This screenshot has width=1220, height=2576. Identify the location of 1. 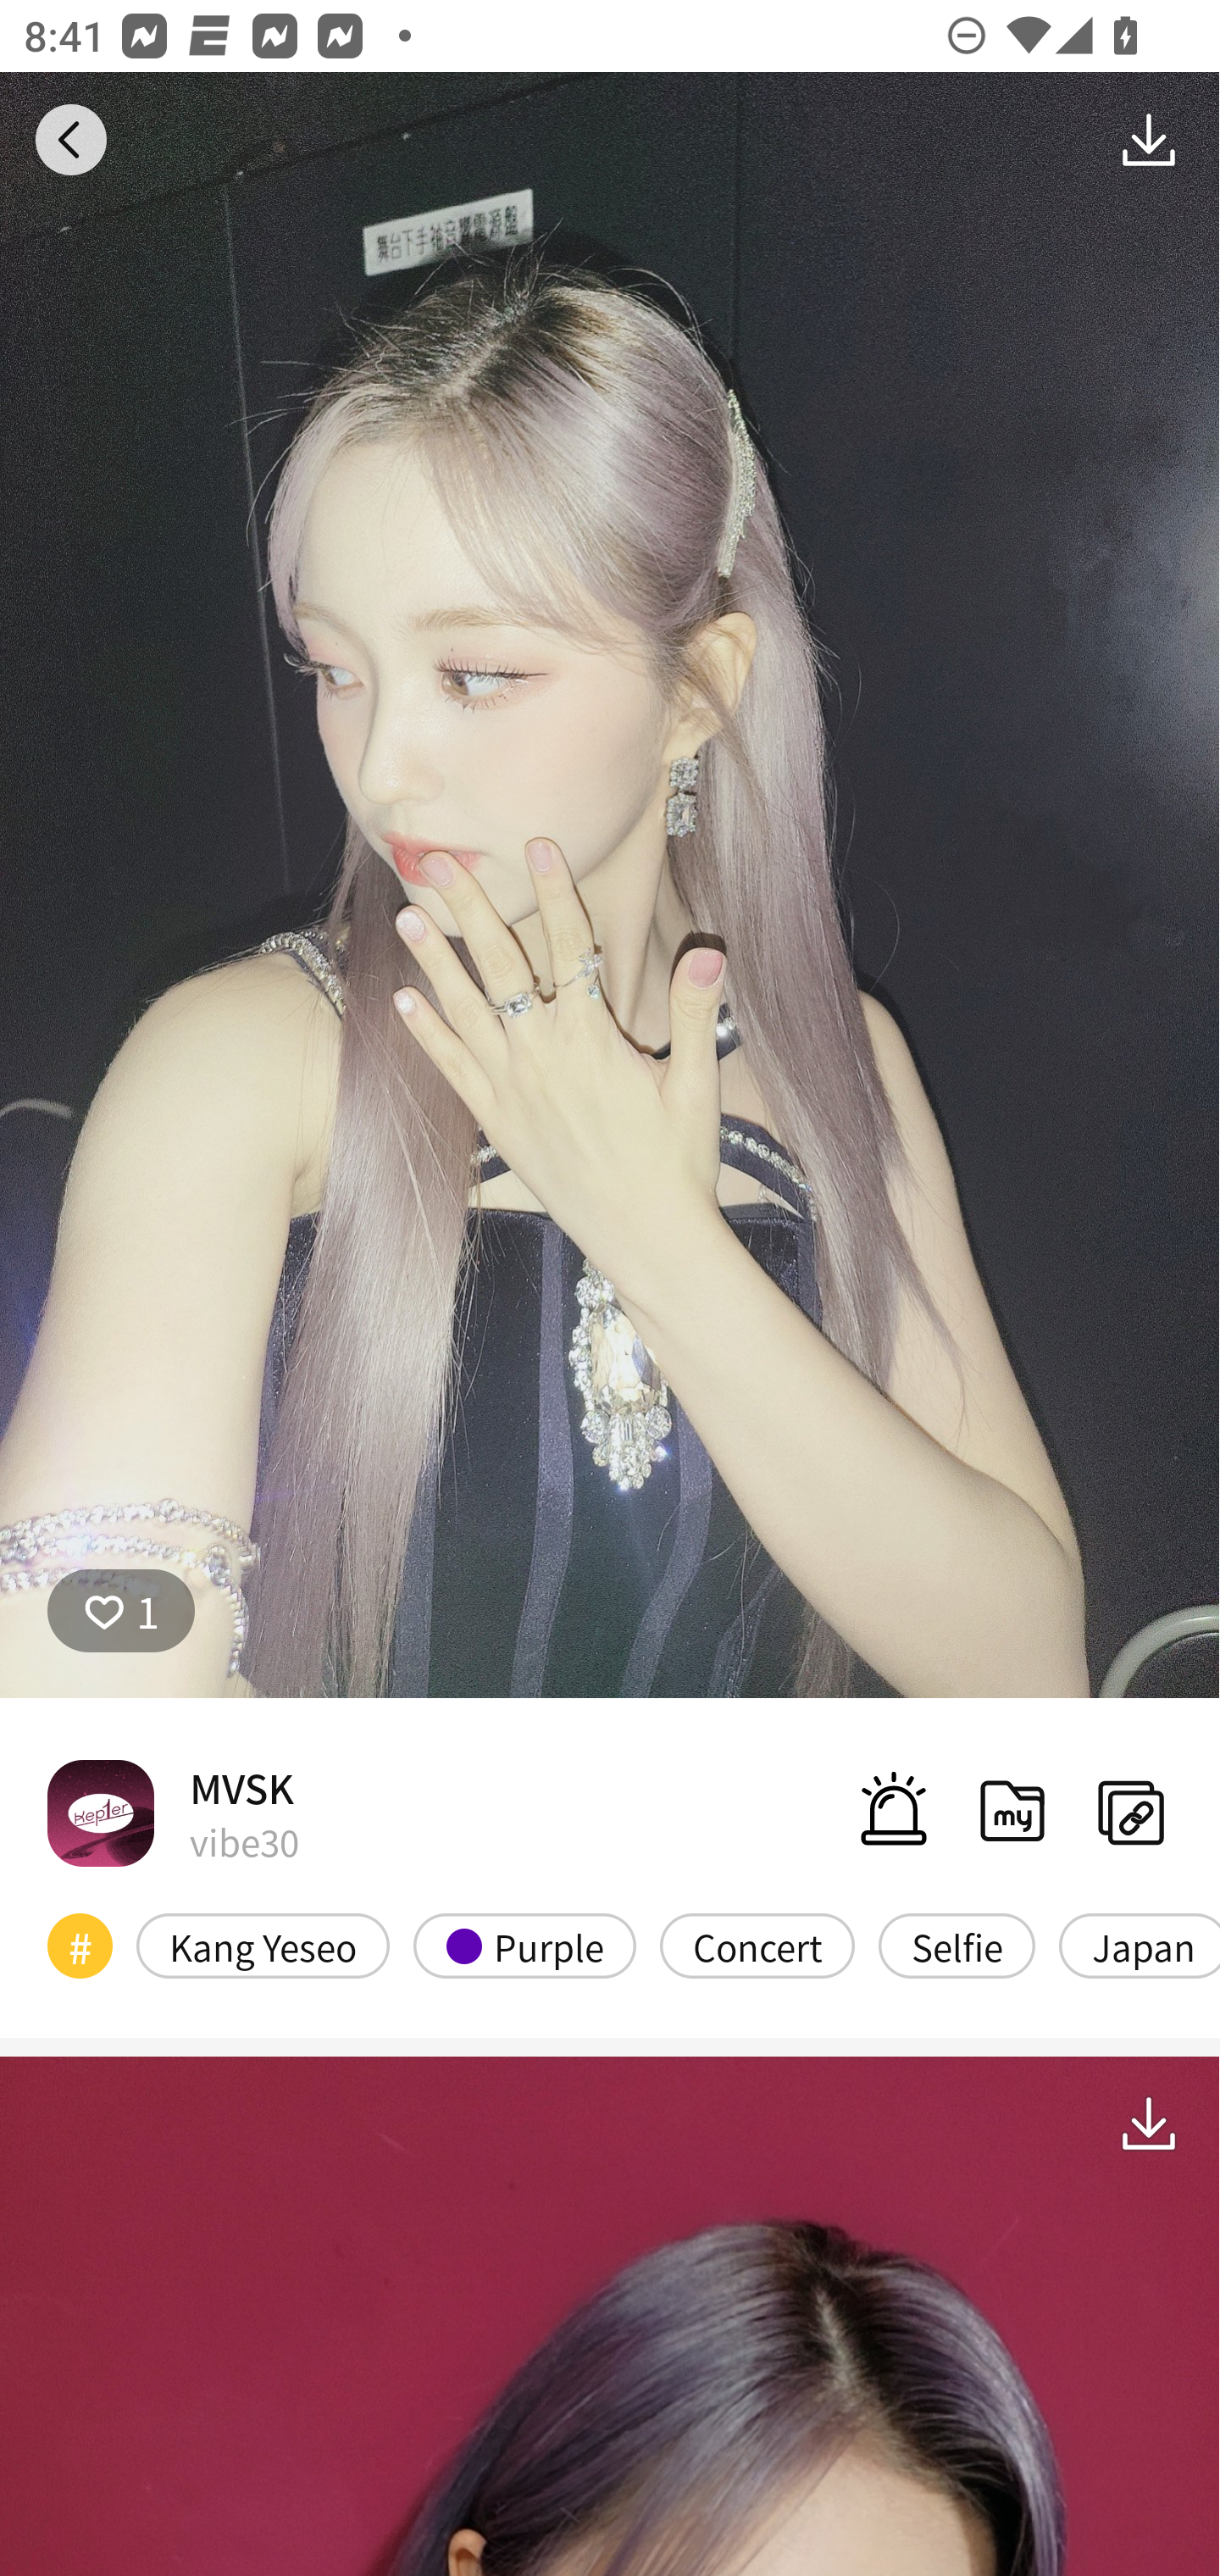
(121, 1611).